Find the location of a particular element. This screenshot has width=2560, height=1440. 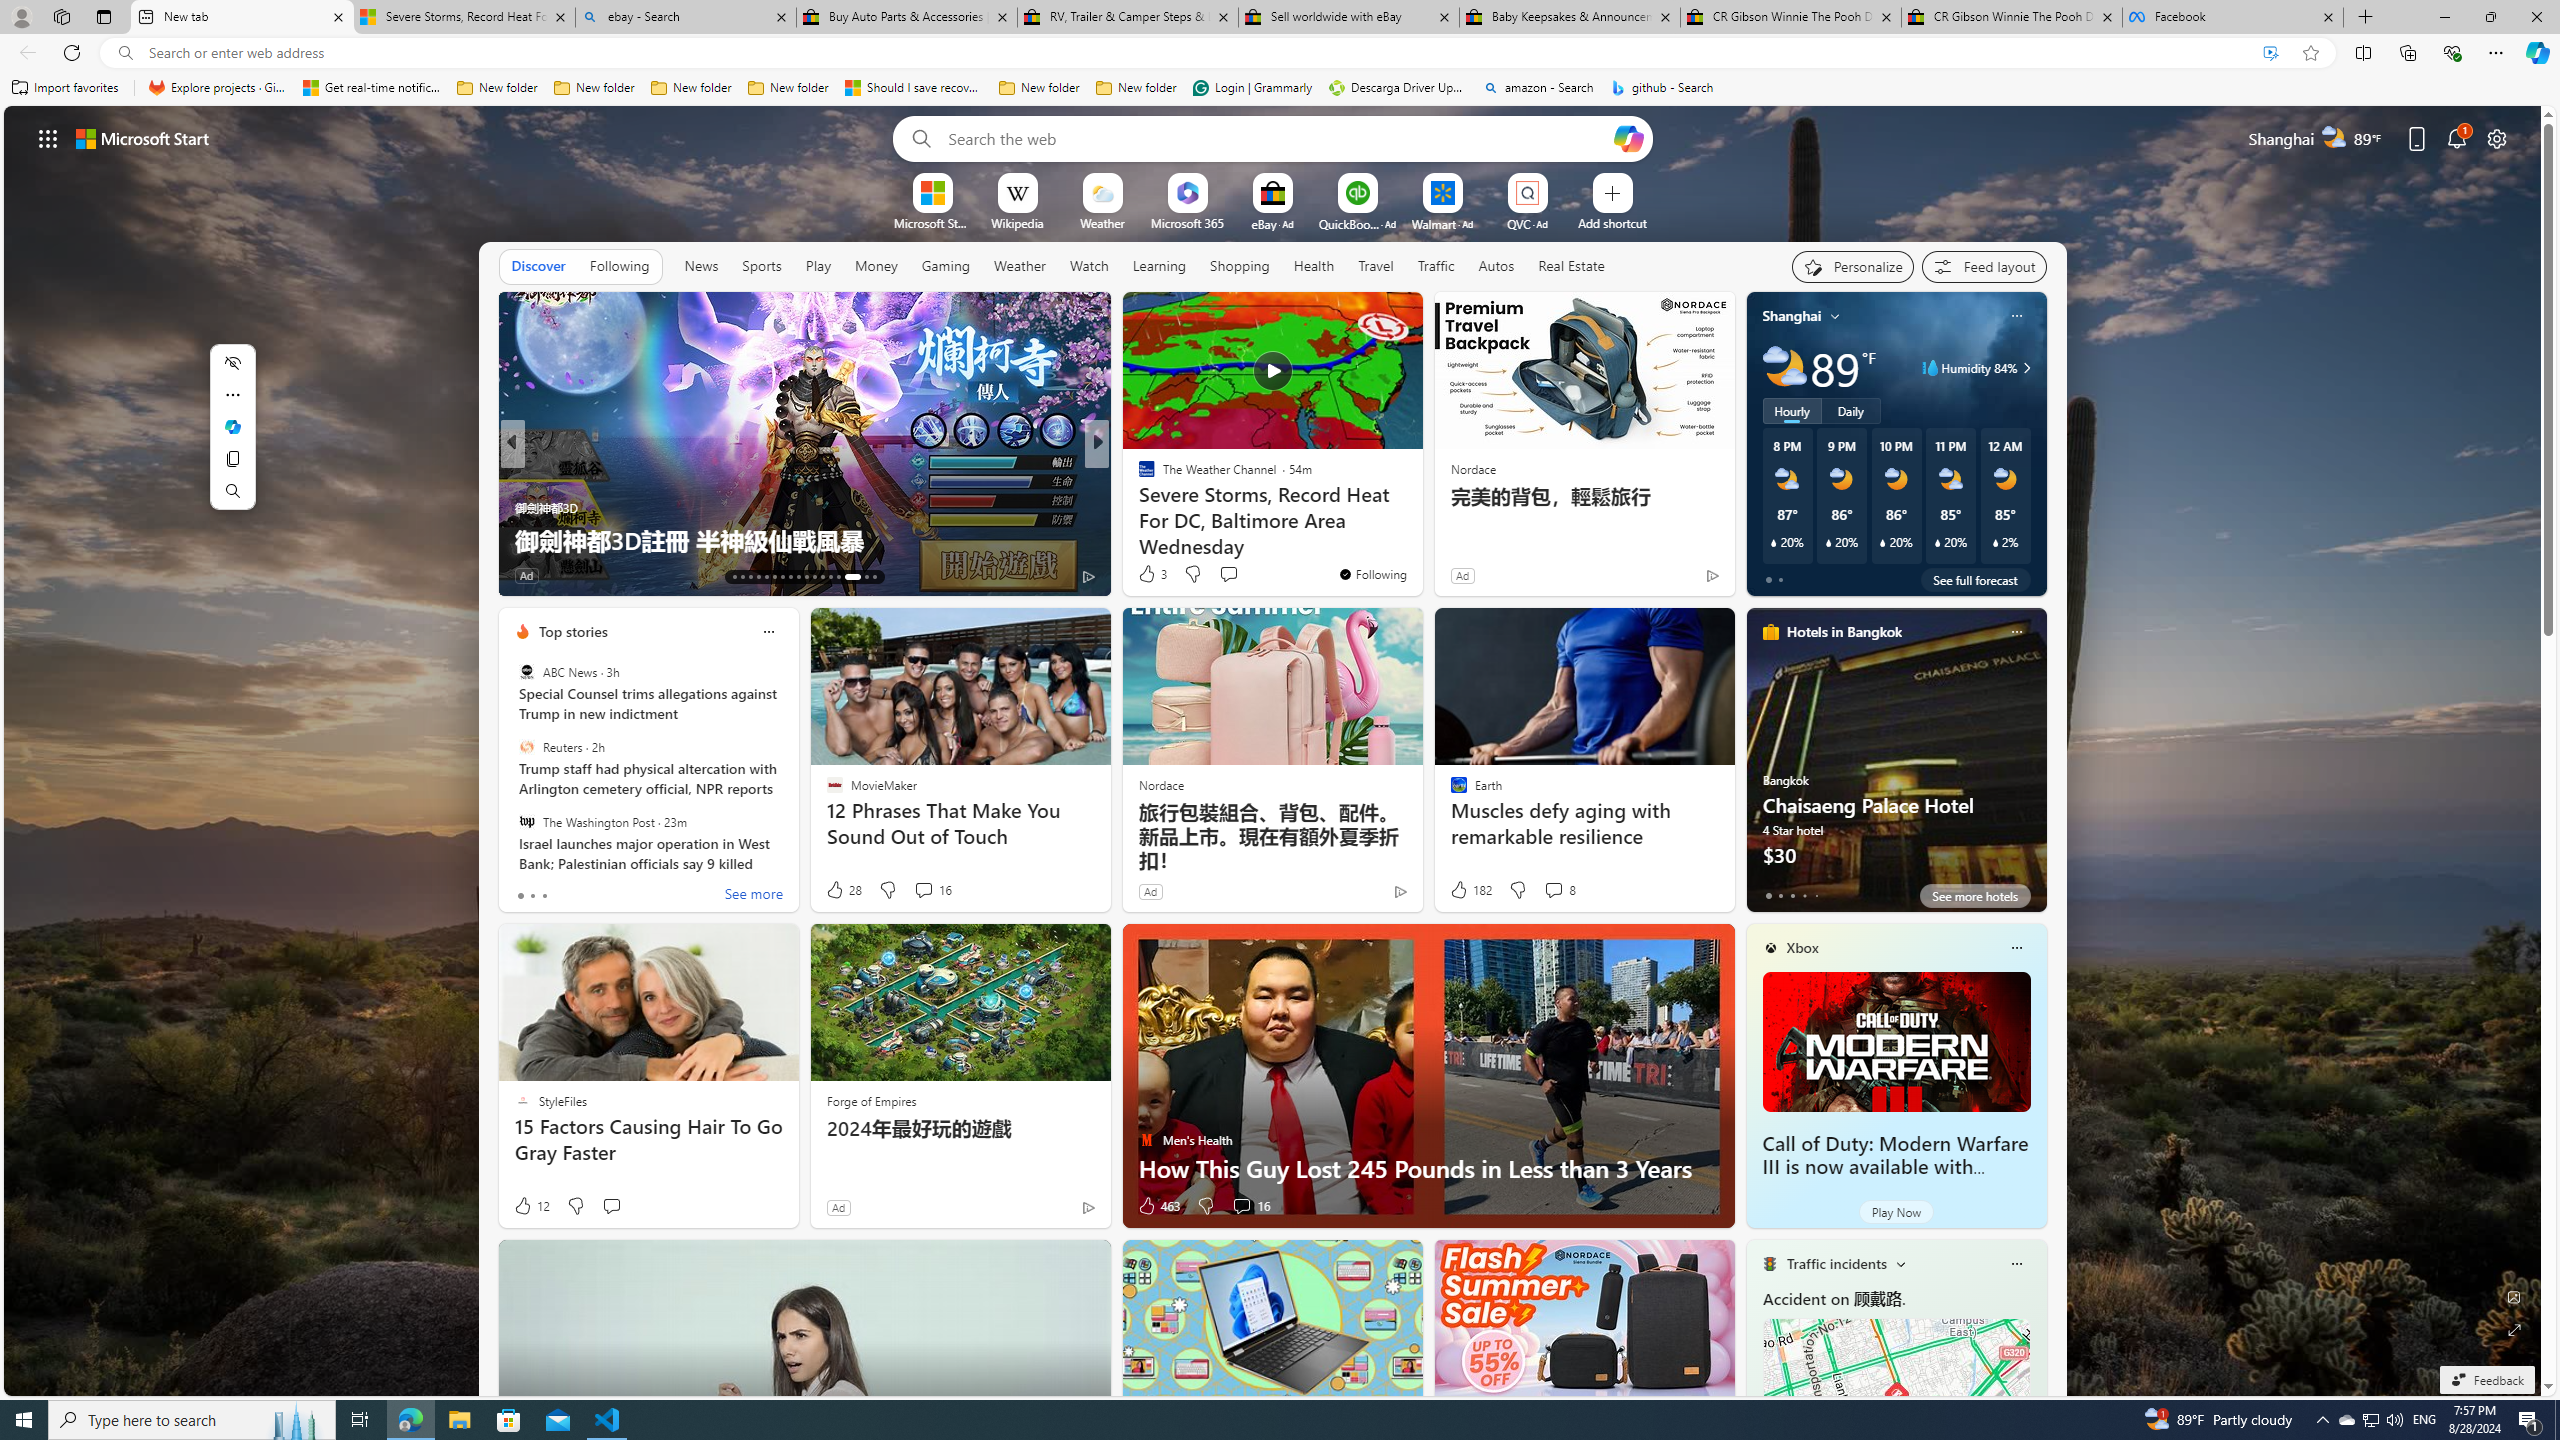

News is located at coordinates (701, 266).